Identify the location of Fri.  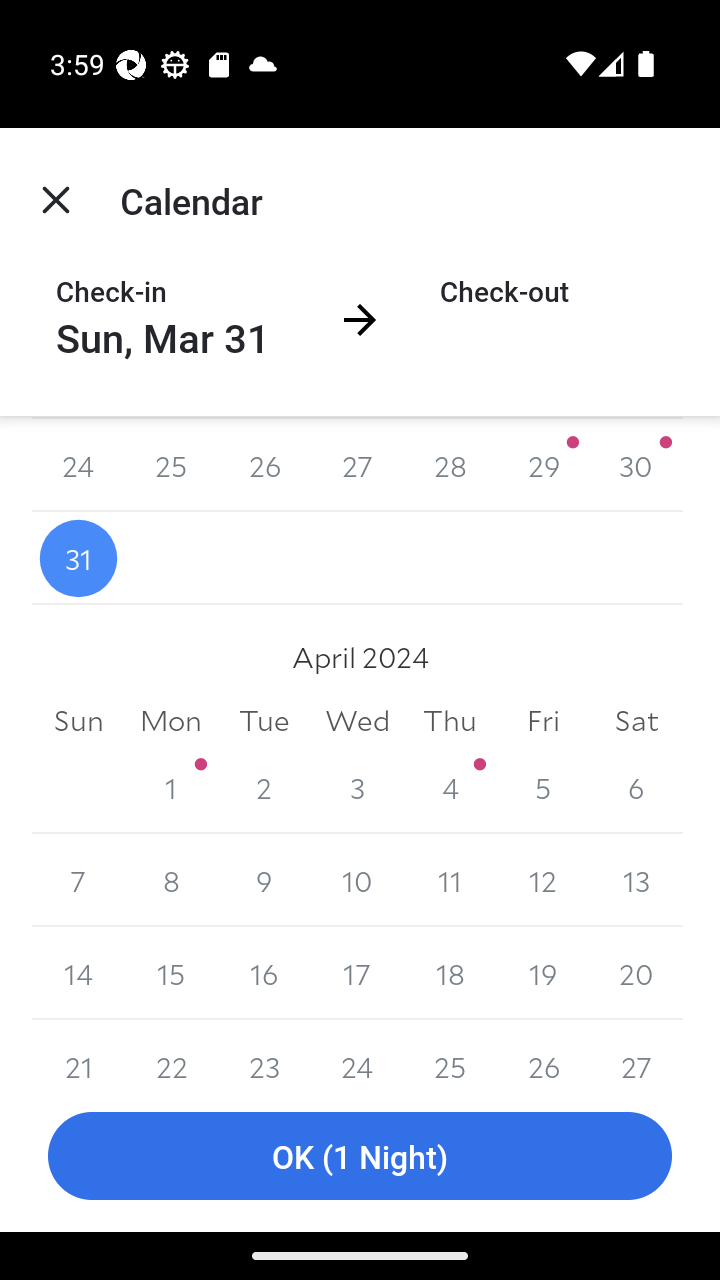
(542, 720).